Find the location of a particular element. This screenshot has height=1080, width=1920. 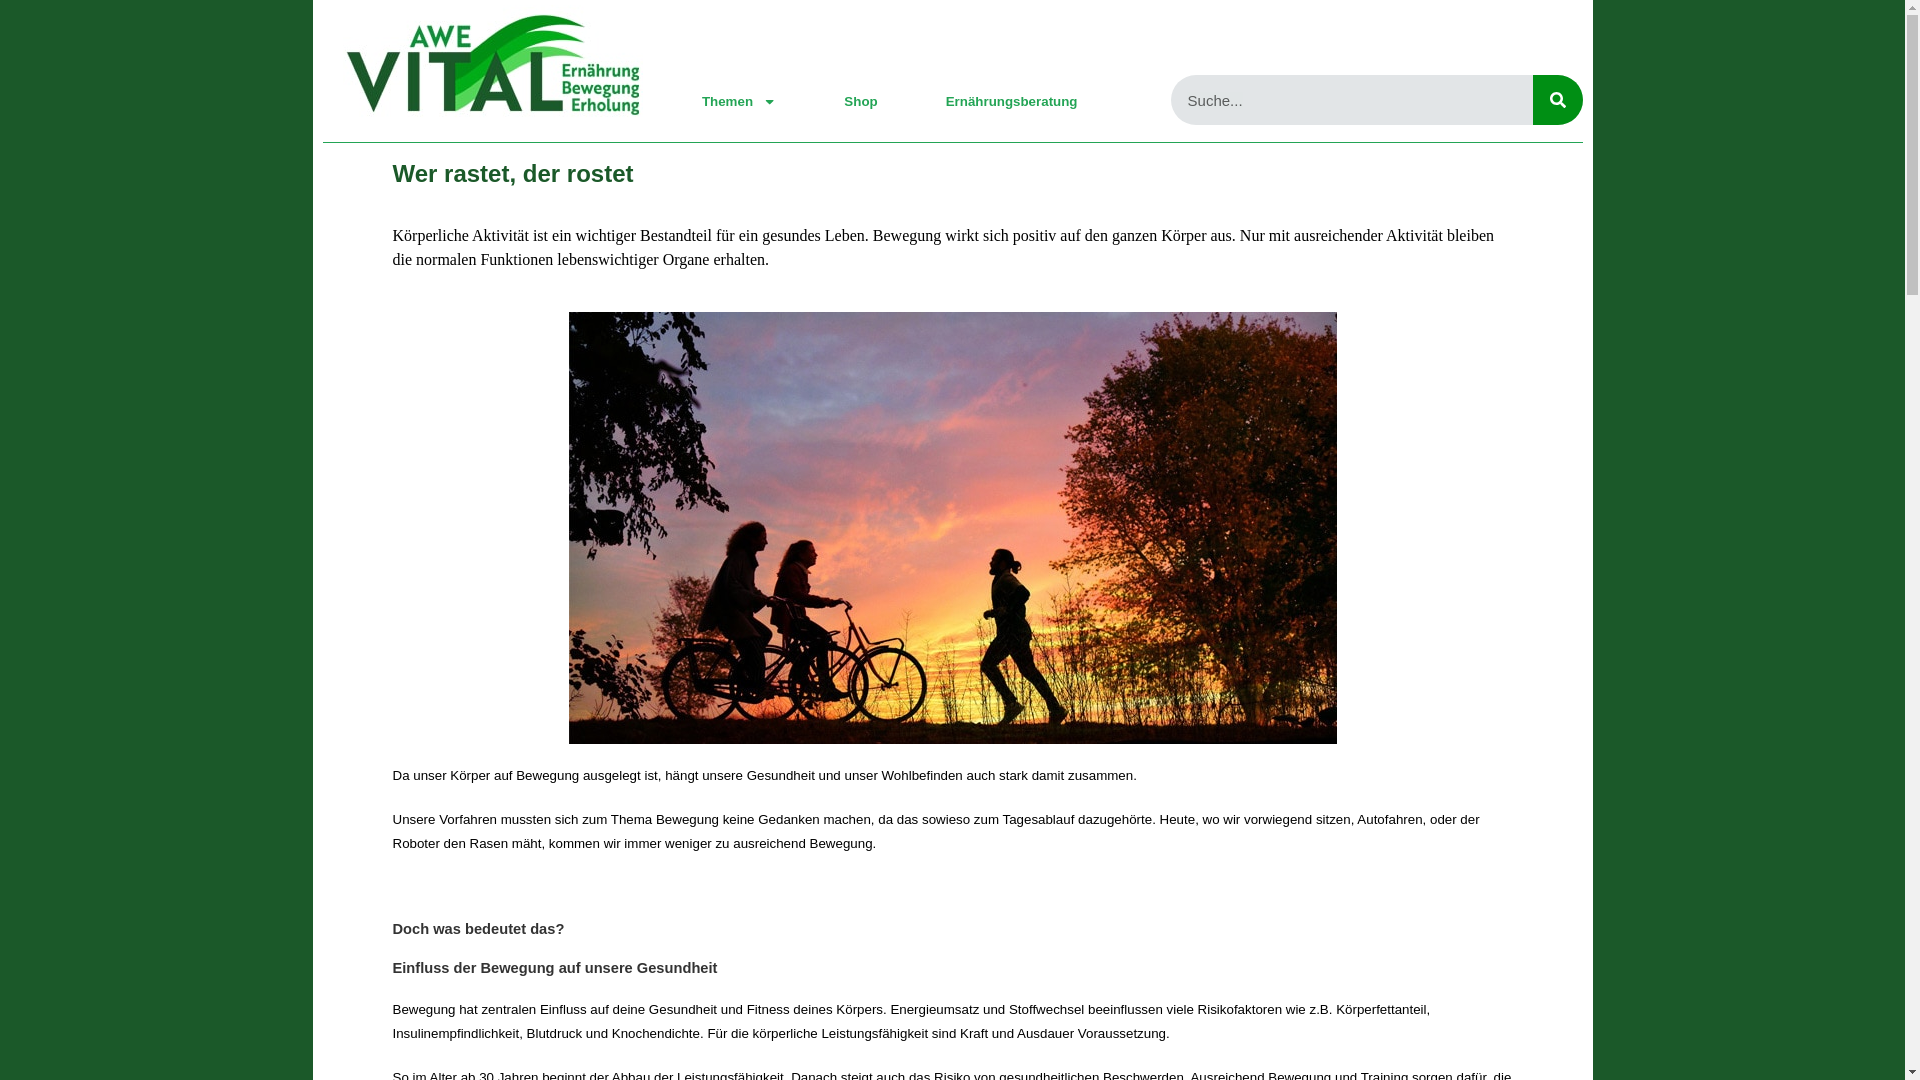

Themen is located at coordinates (739, 102).